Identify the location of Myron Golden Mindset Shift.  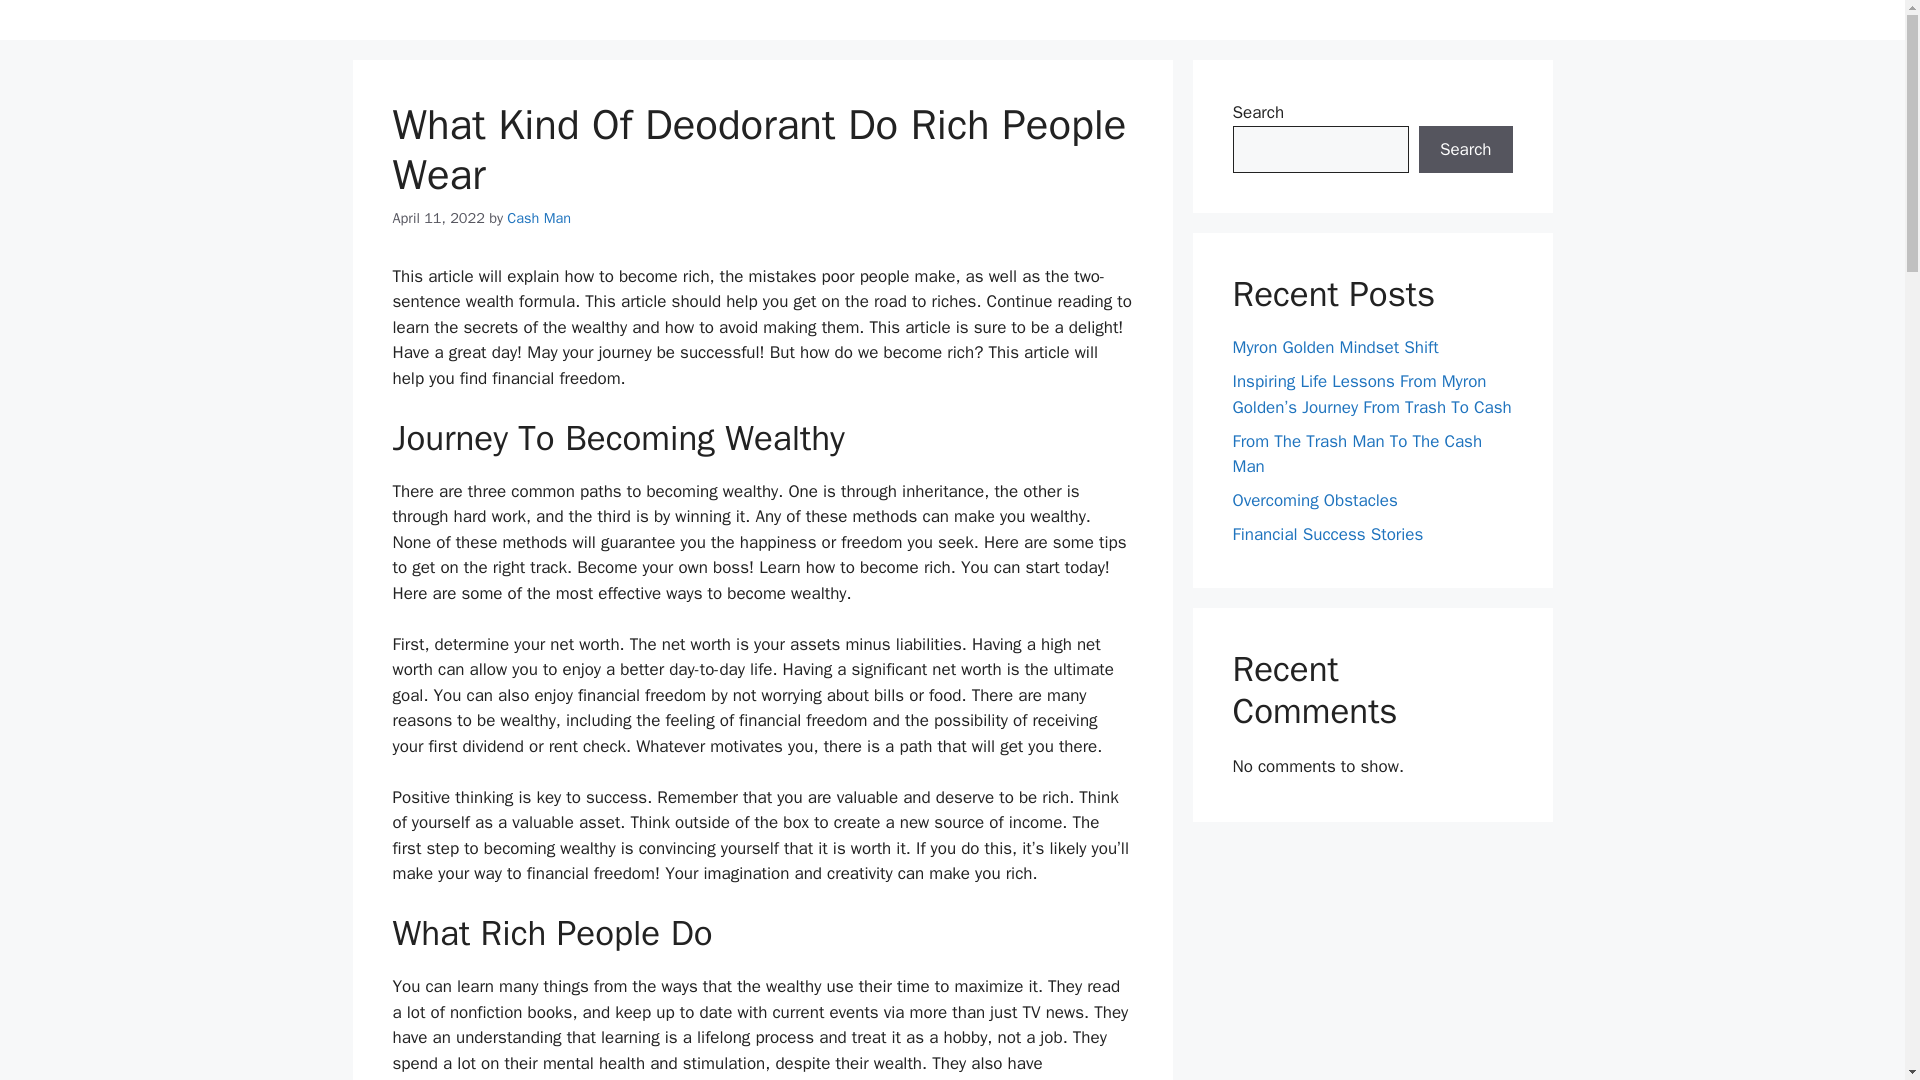
(1335, 346).